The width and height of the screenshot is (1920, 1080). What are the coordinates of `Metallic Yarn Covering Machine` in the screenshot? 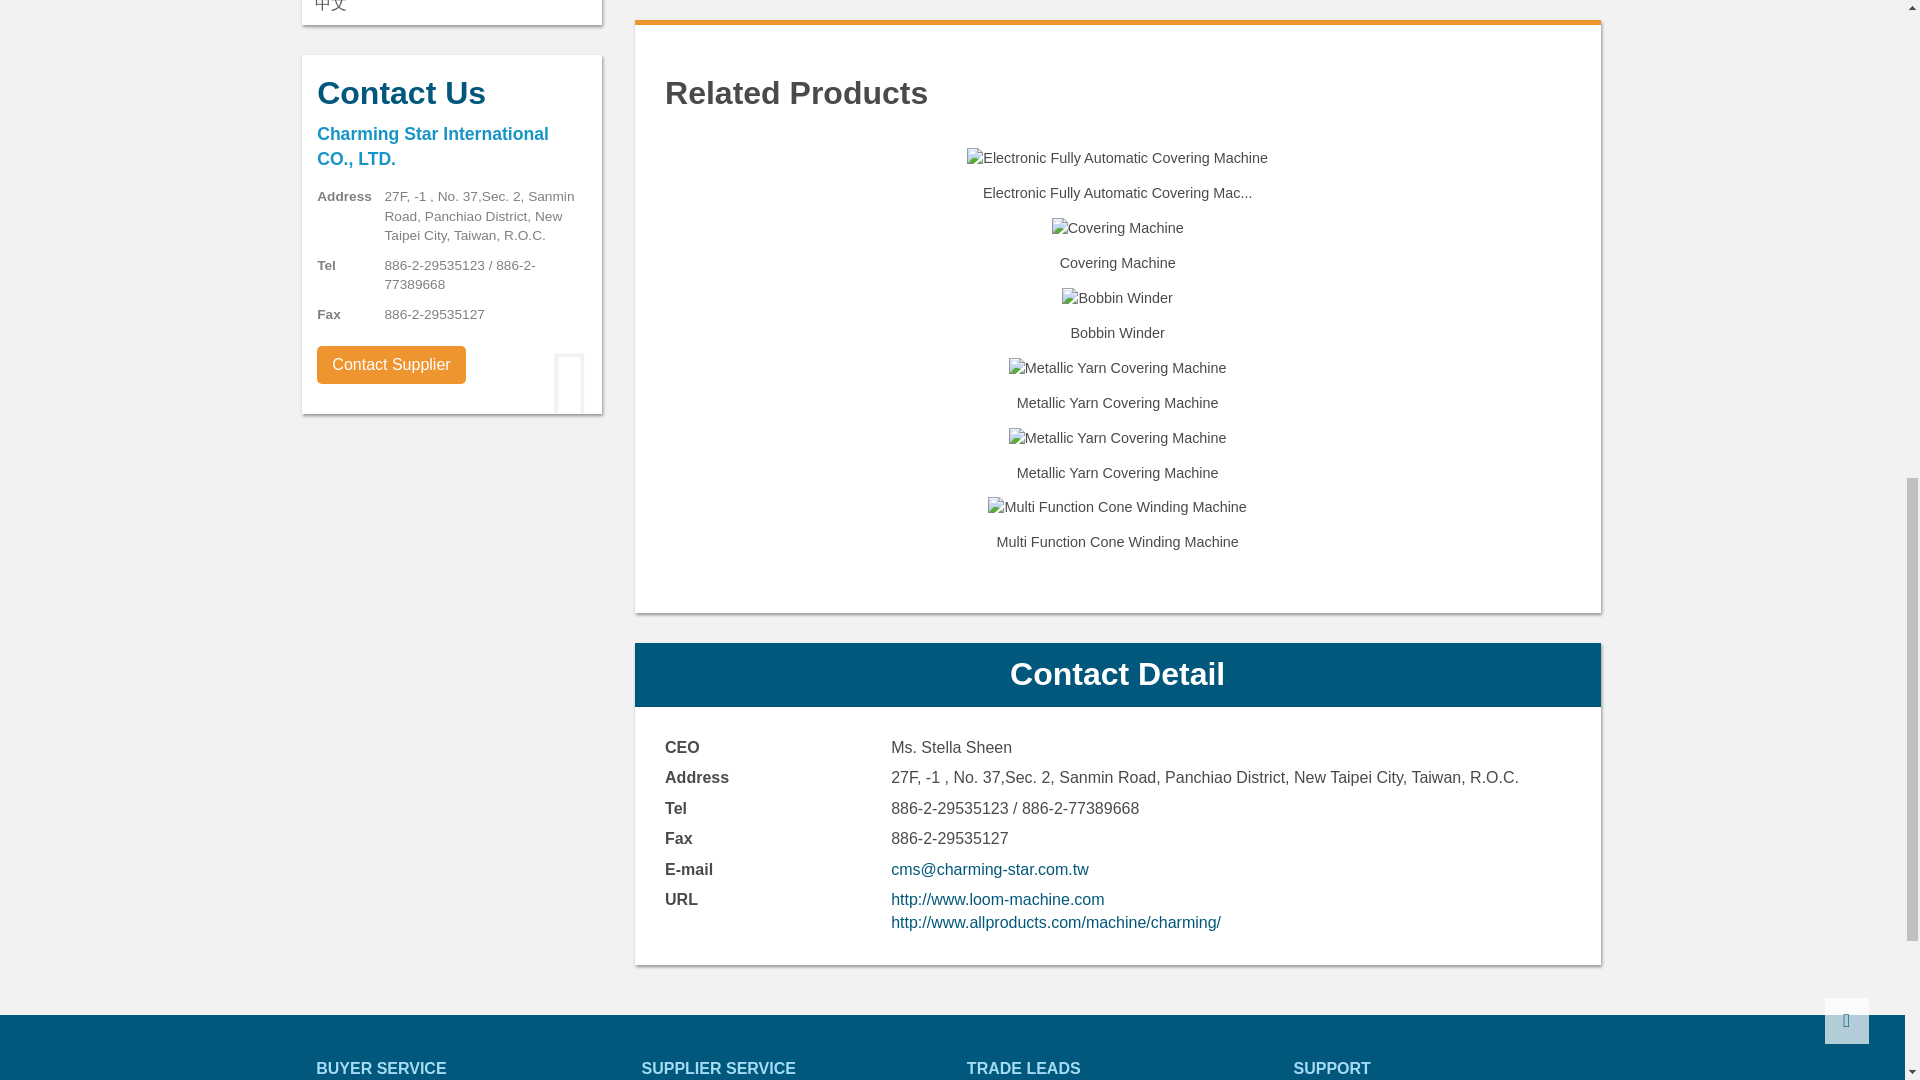 It's located at (1117, 386).